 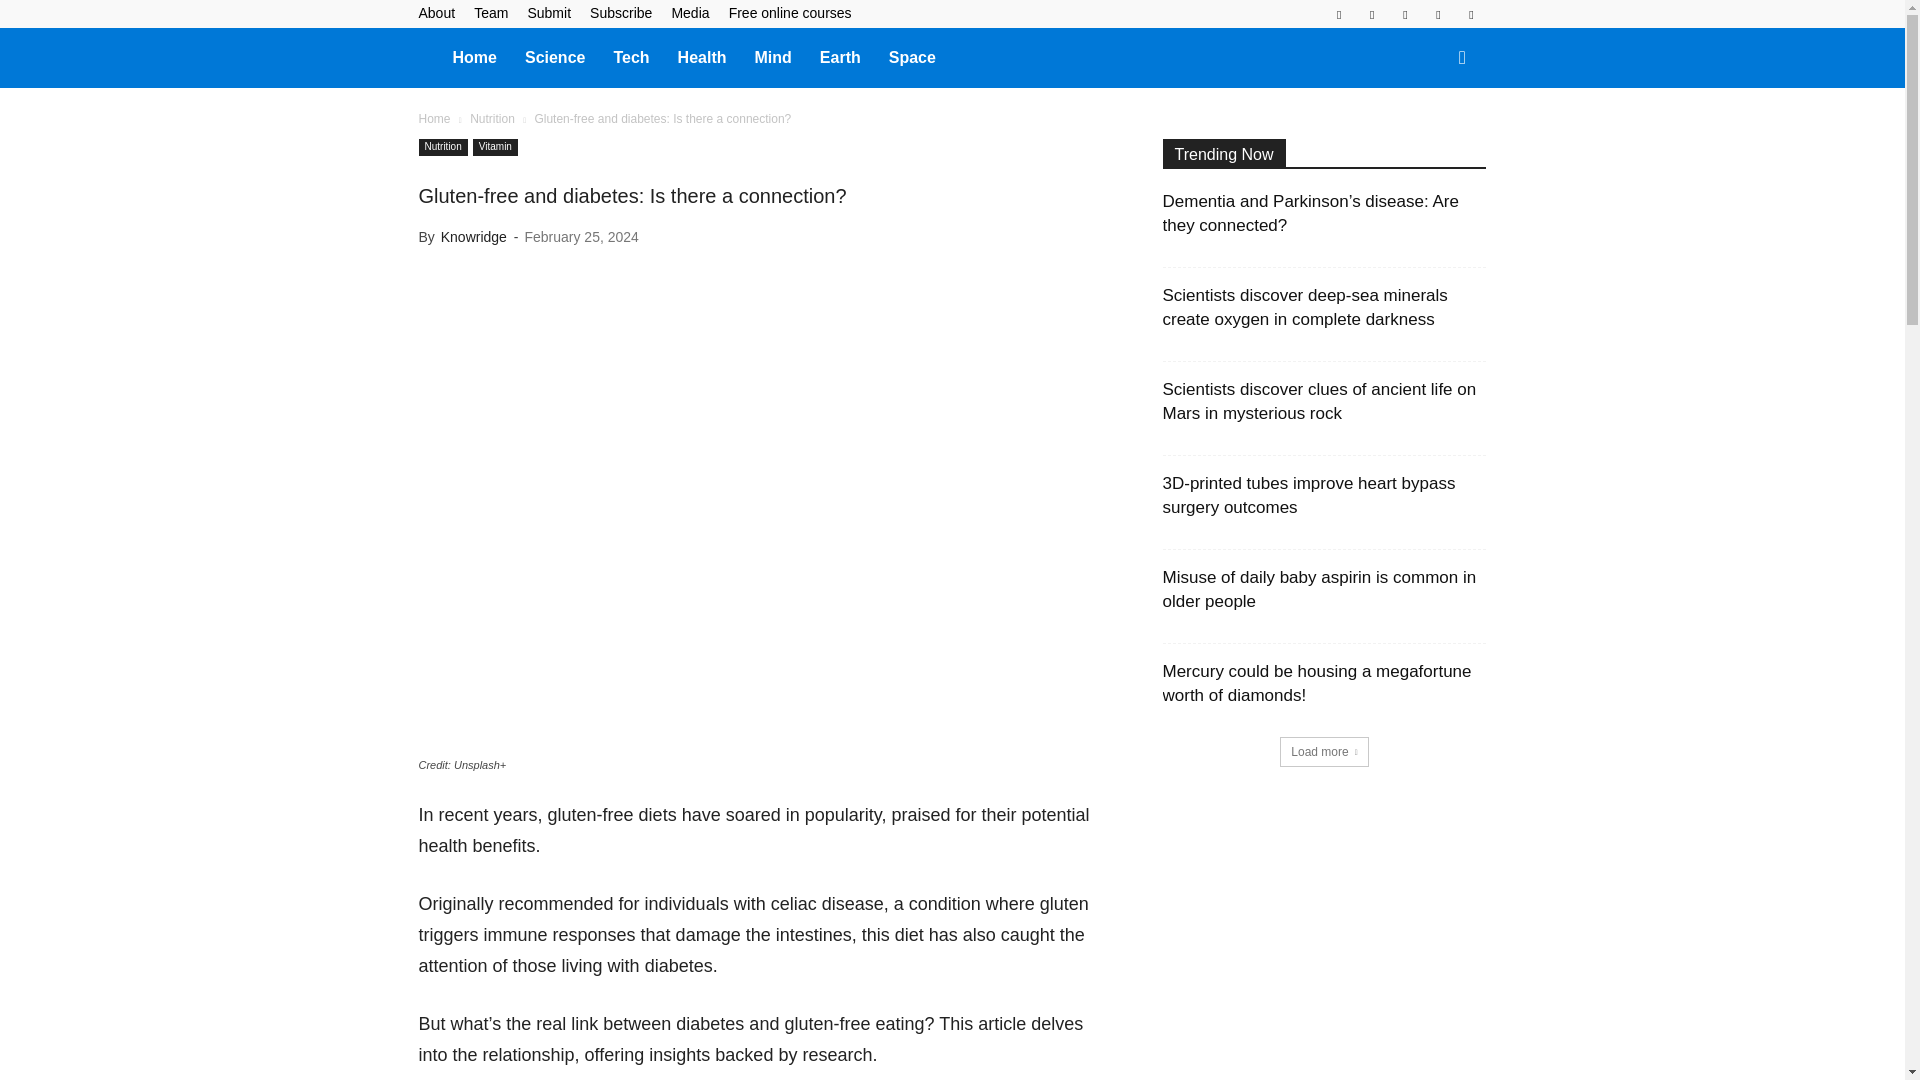 I want to click on Website, so click(x=1470, y=14).